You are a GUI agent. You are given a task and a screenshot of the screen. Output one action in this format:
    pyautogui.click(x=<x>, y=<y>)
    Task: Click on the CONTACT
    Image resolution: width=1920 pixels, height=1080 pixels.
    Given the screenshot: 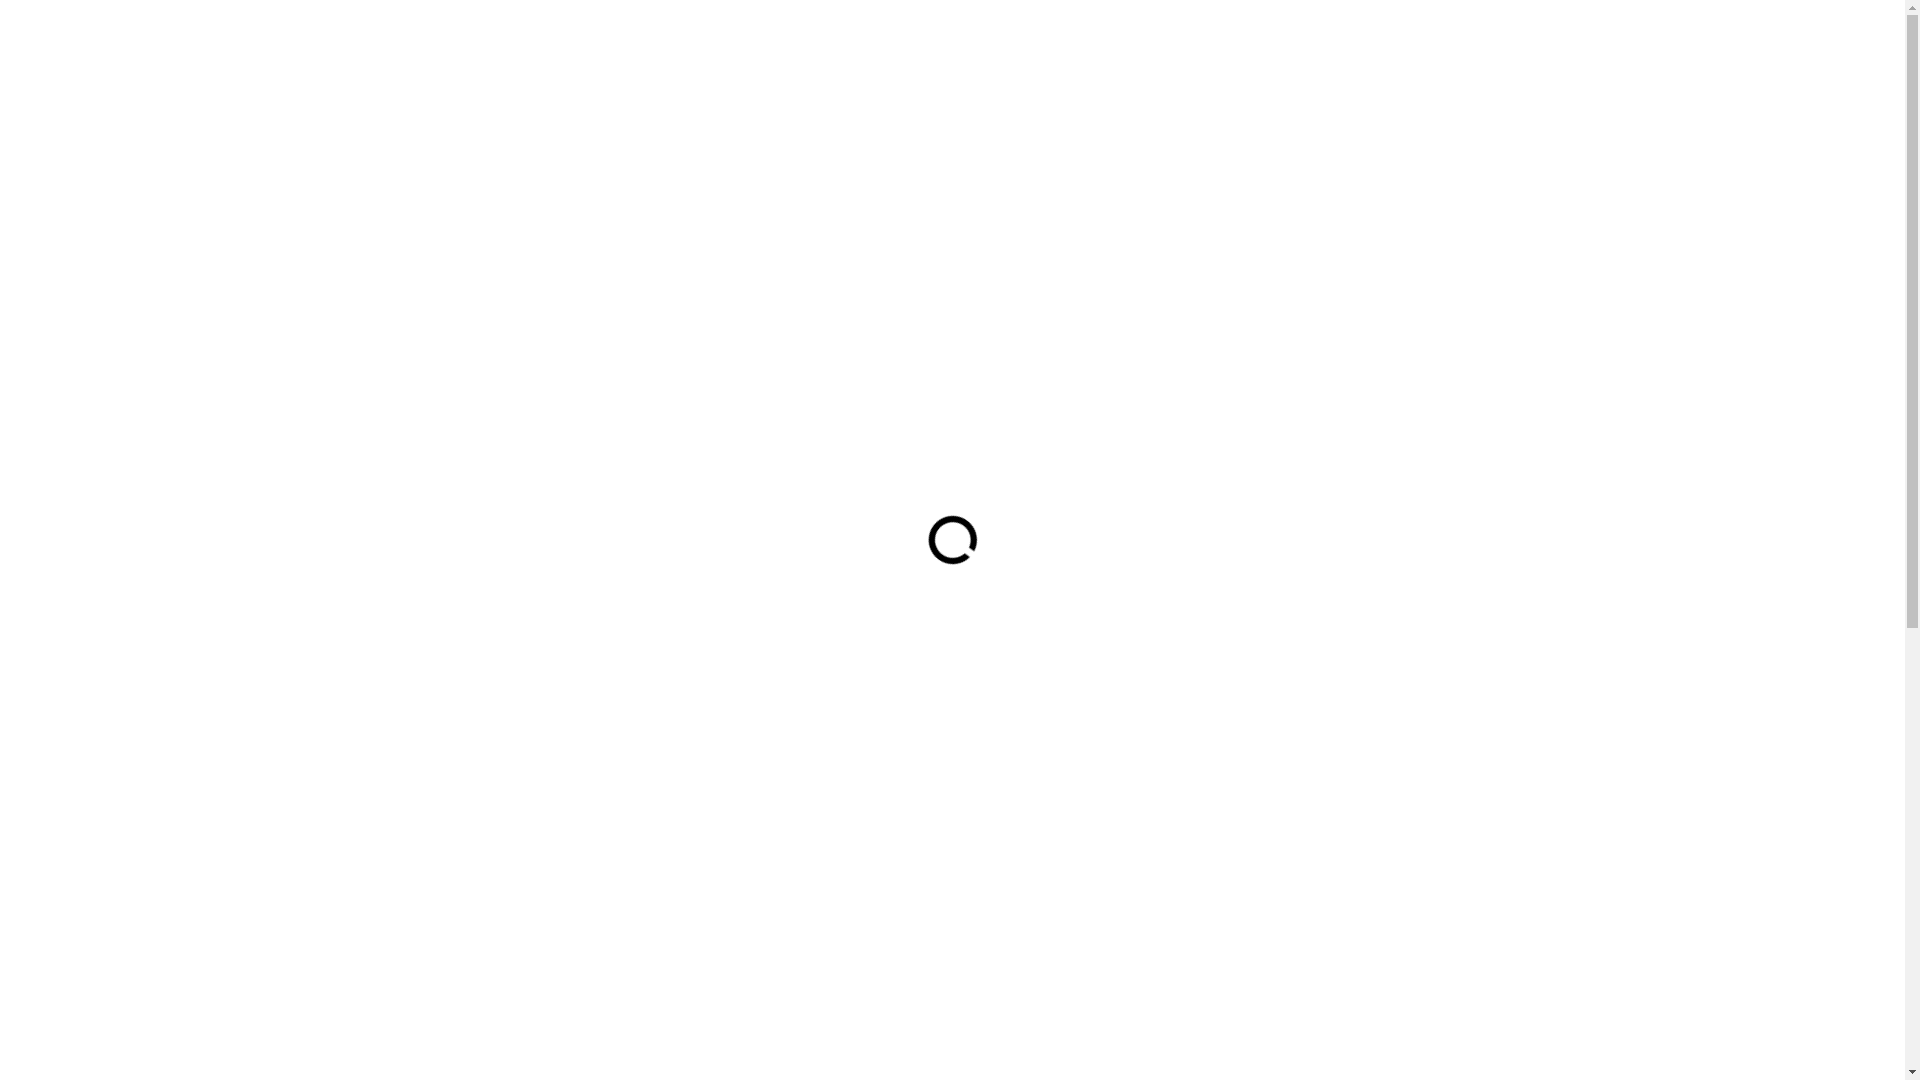 What is the action you would take?
    pyautogui.click(x=1267, y=73)
    